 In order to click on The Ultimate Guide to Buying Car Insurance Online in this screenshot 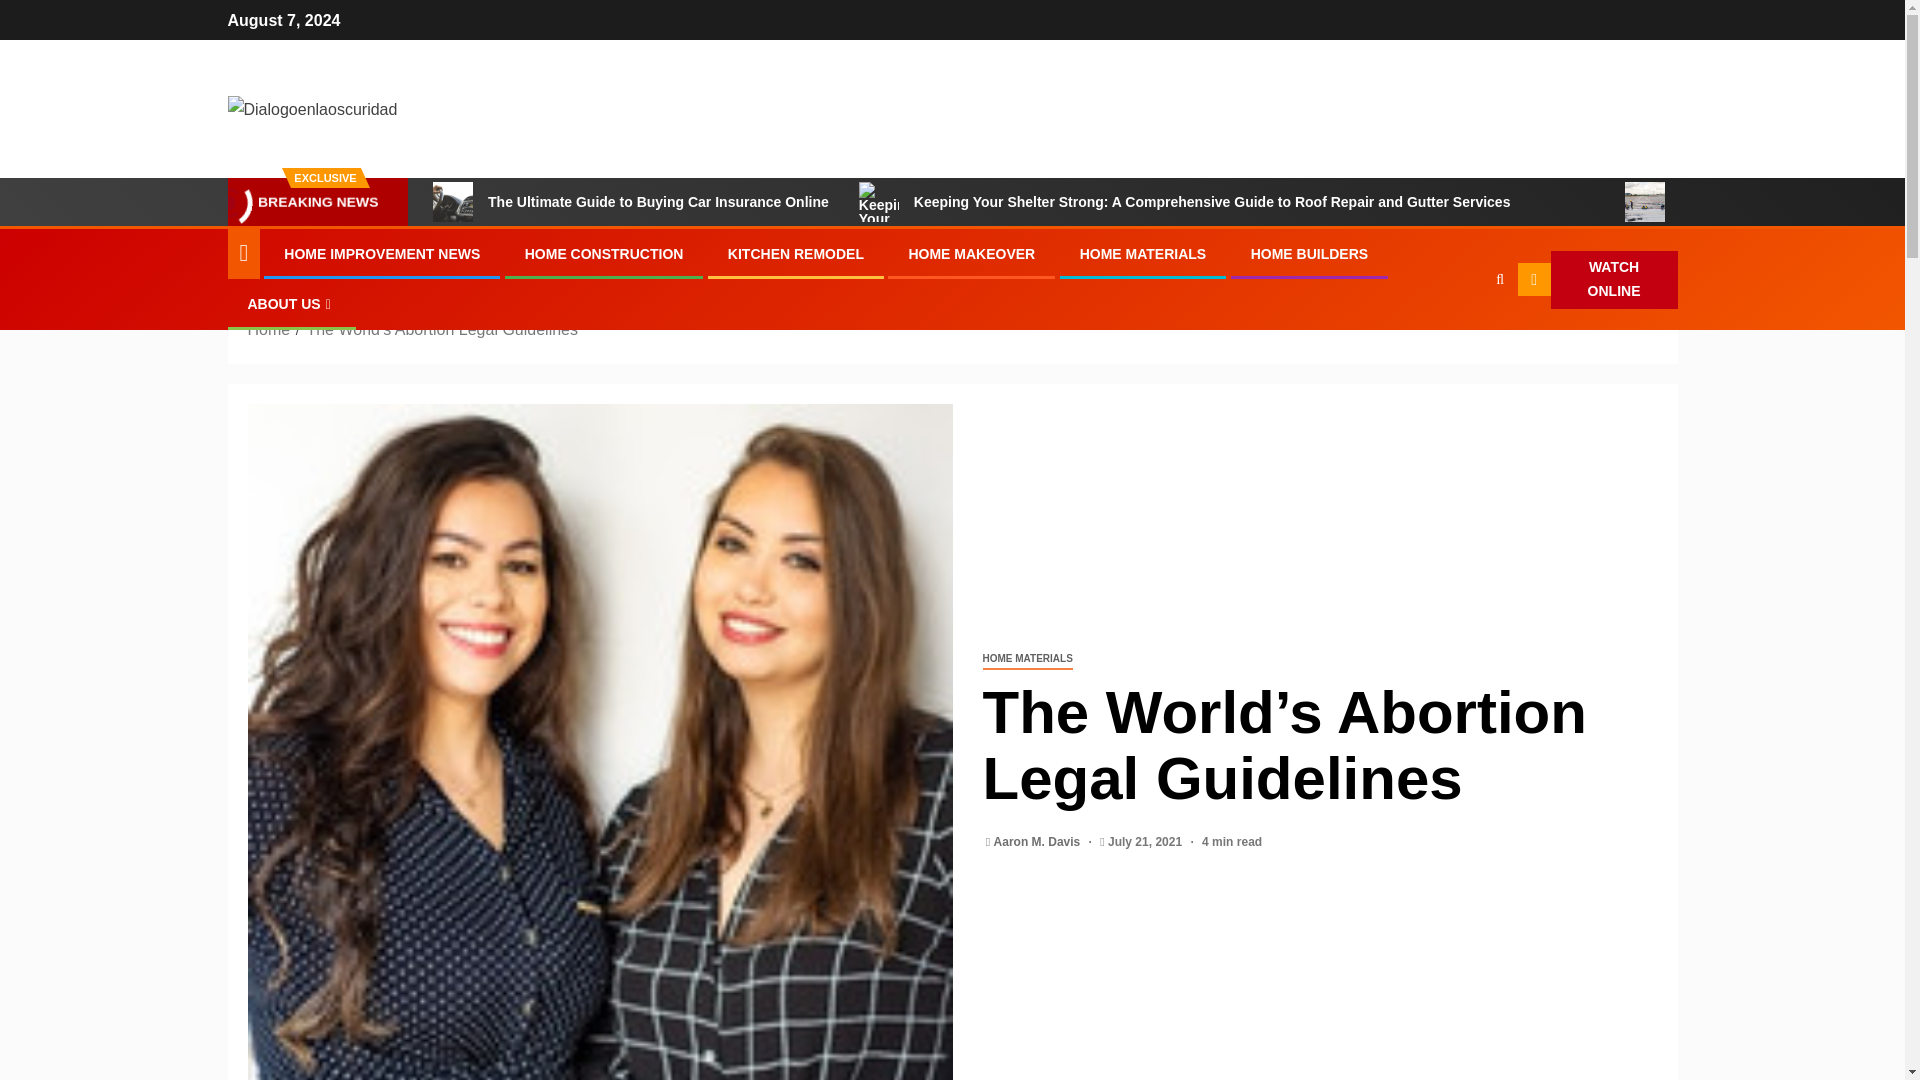, I will do `click(631, 202)`.